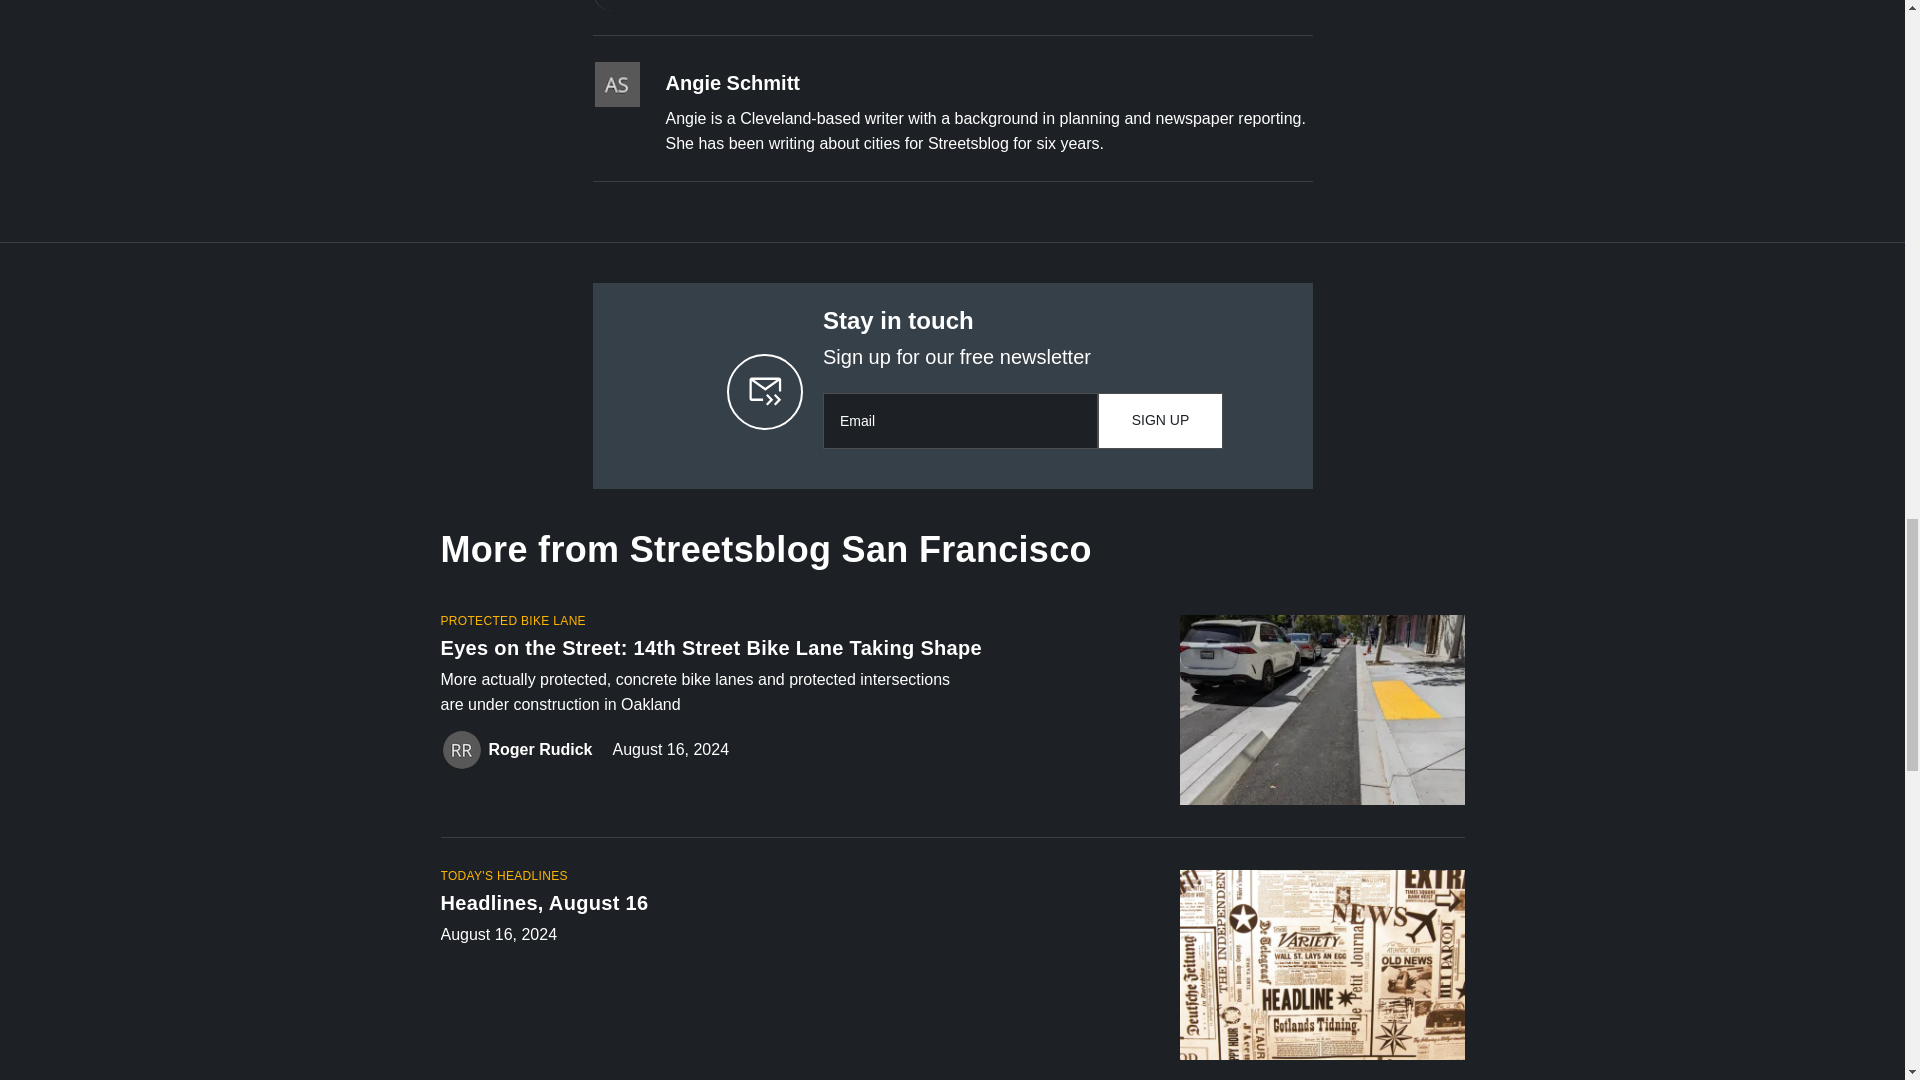 This screenshot has height=1080, width=1920. I want to click on Share on Facebook, so click(612, 5).